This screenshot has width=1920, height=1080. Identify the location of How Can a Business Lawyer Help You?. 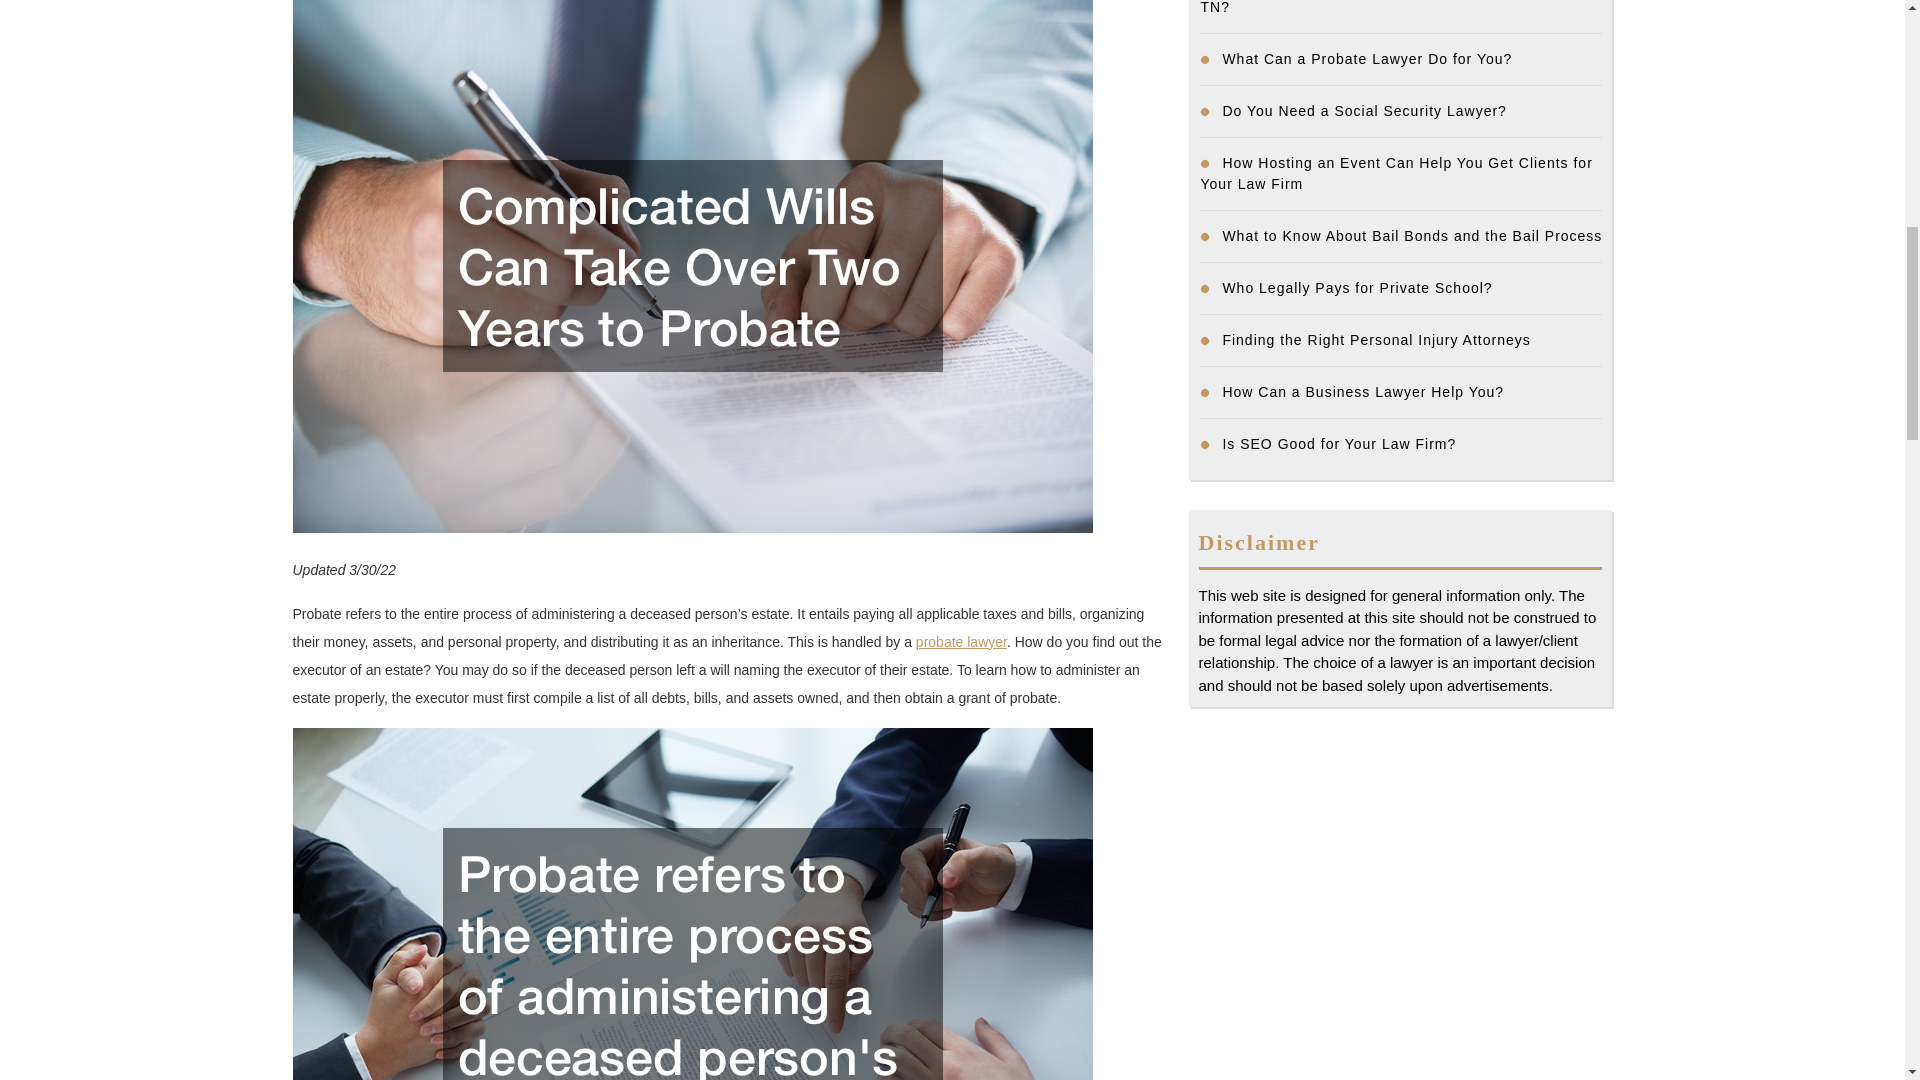
(1362, 392).